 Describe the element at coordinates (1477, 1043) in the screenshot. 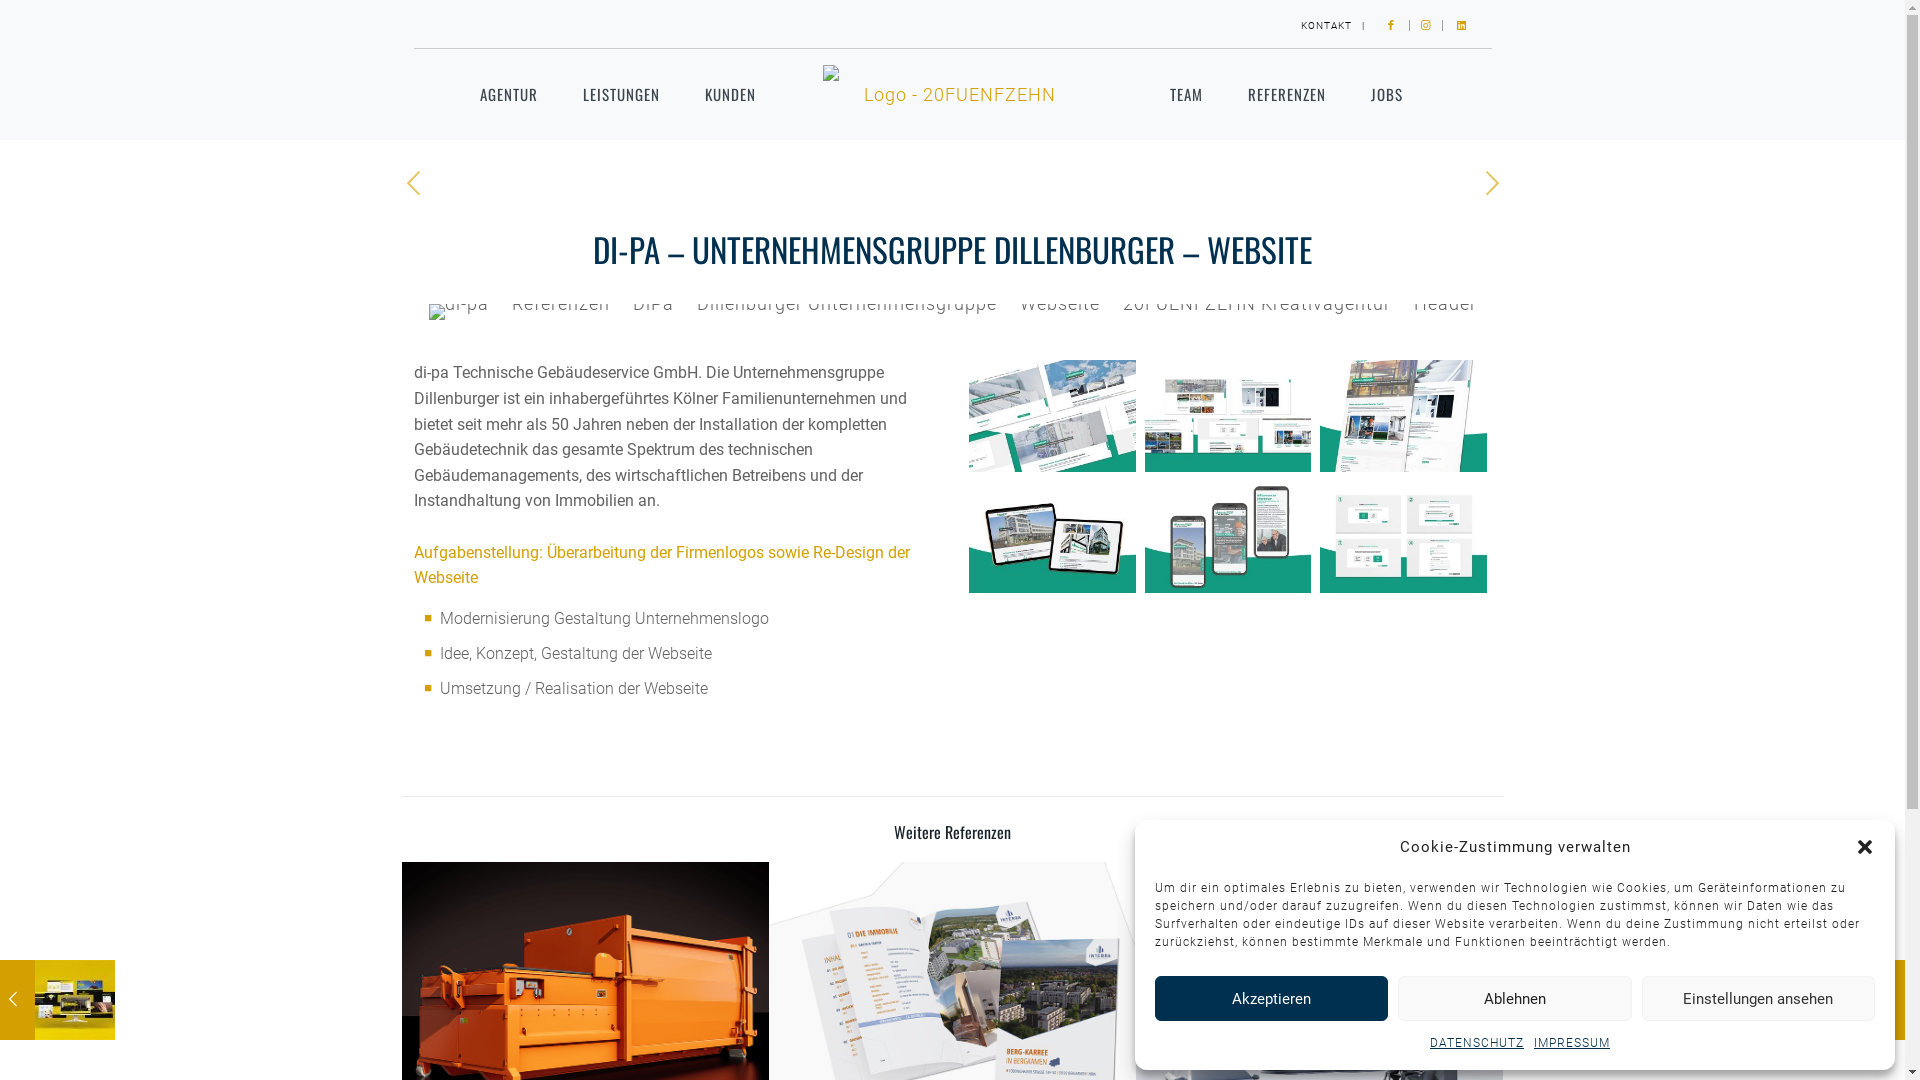

I see `DATENSCHUTZ` at that location.